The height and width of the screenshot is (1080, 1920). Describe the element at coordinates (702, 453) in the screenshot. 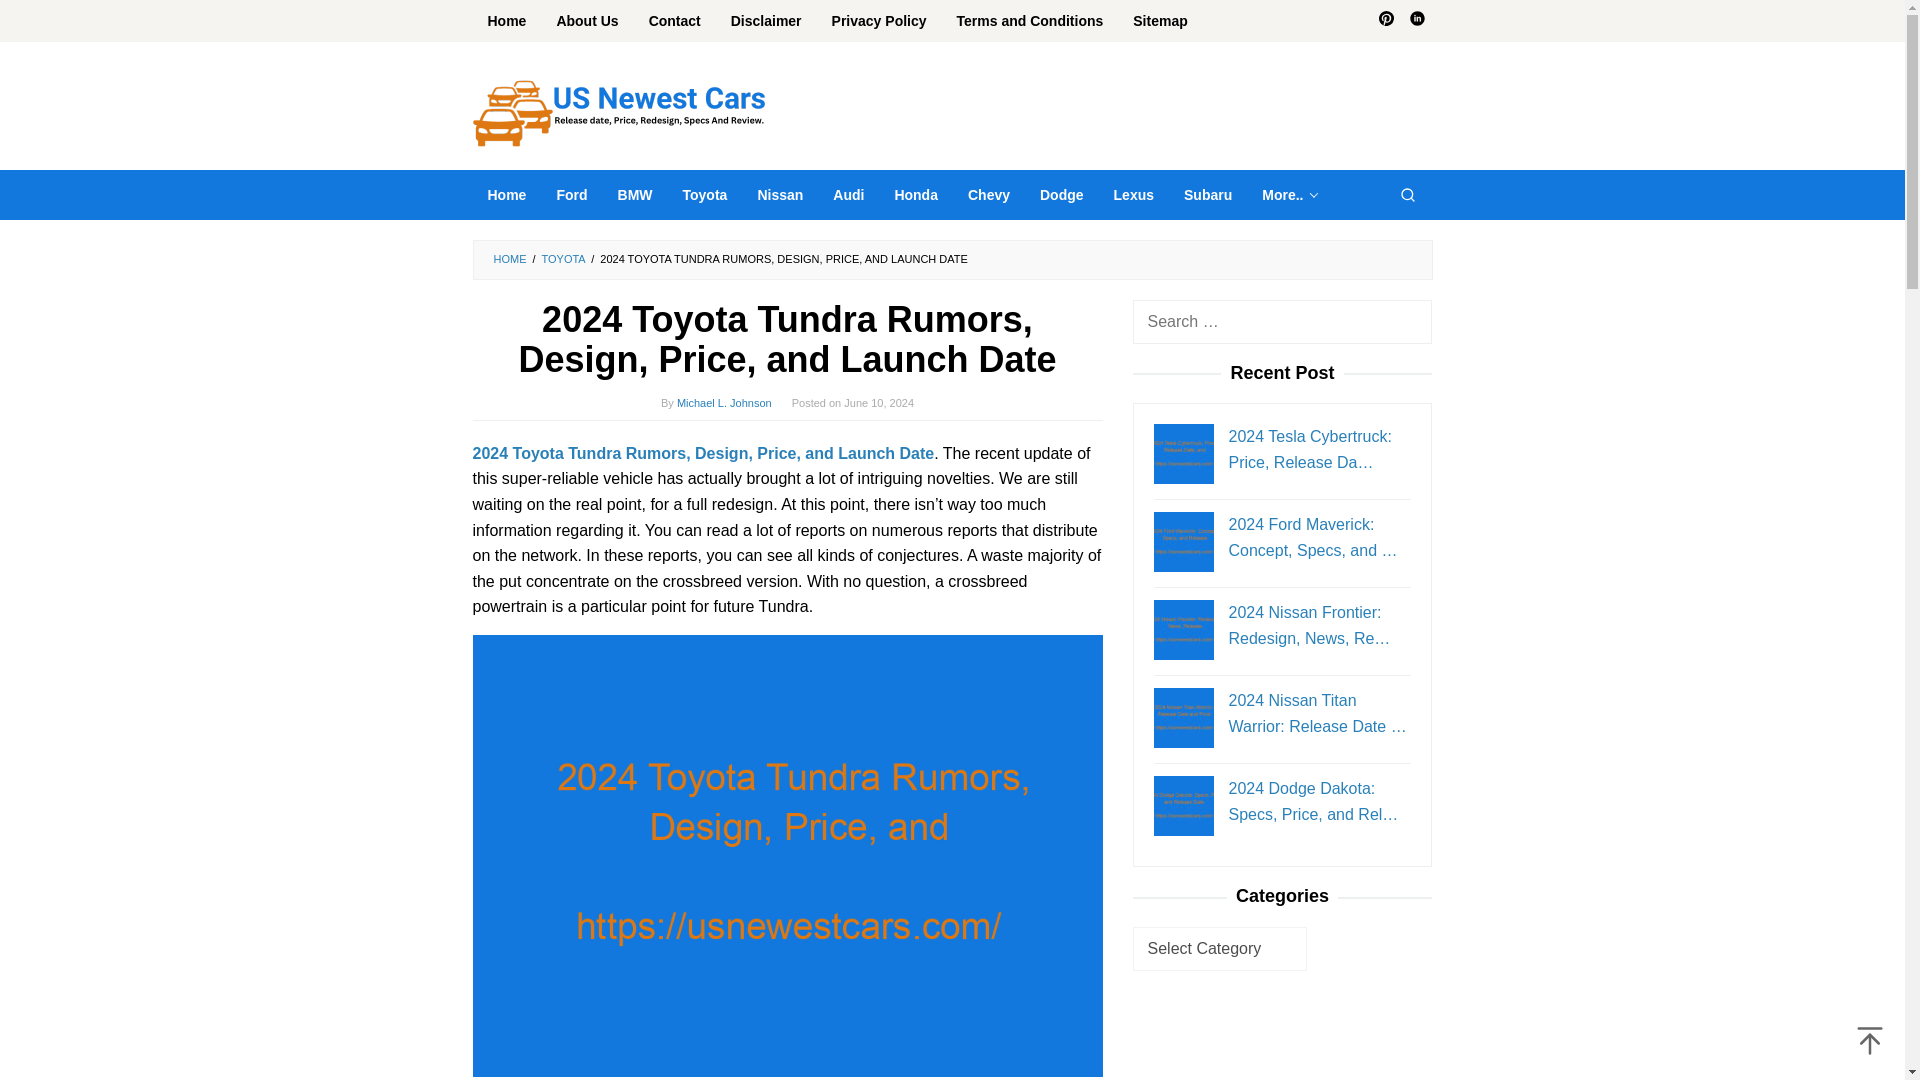

I see `2024 Toyota Tundra Rumors, Design, Price, and Launch Date` at that location.